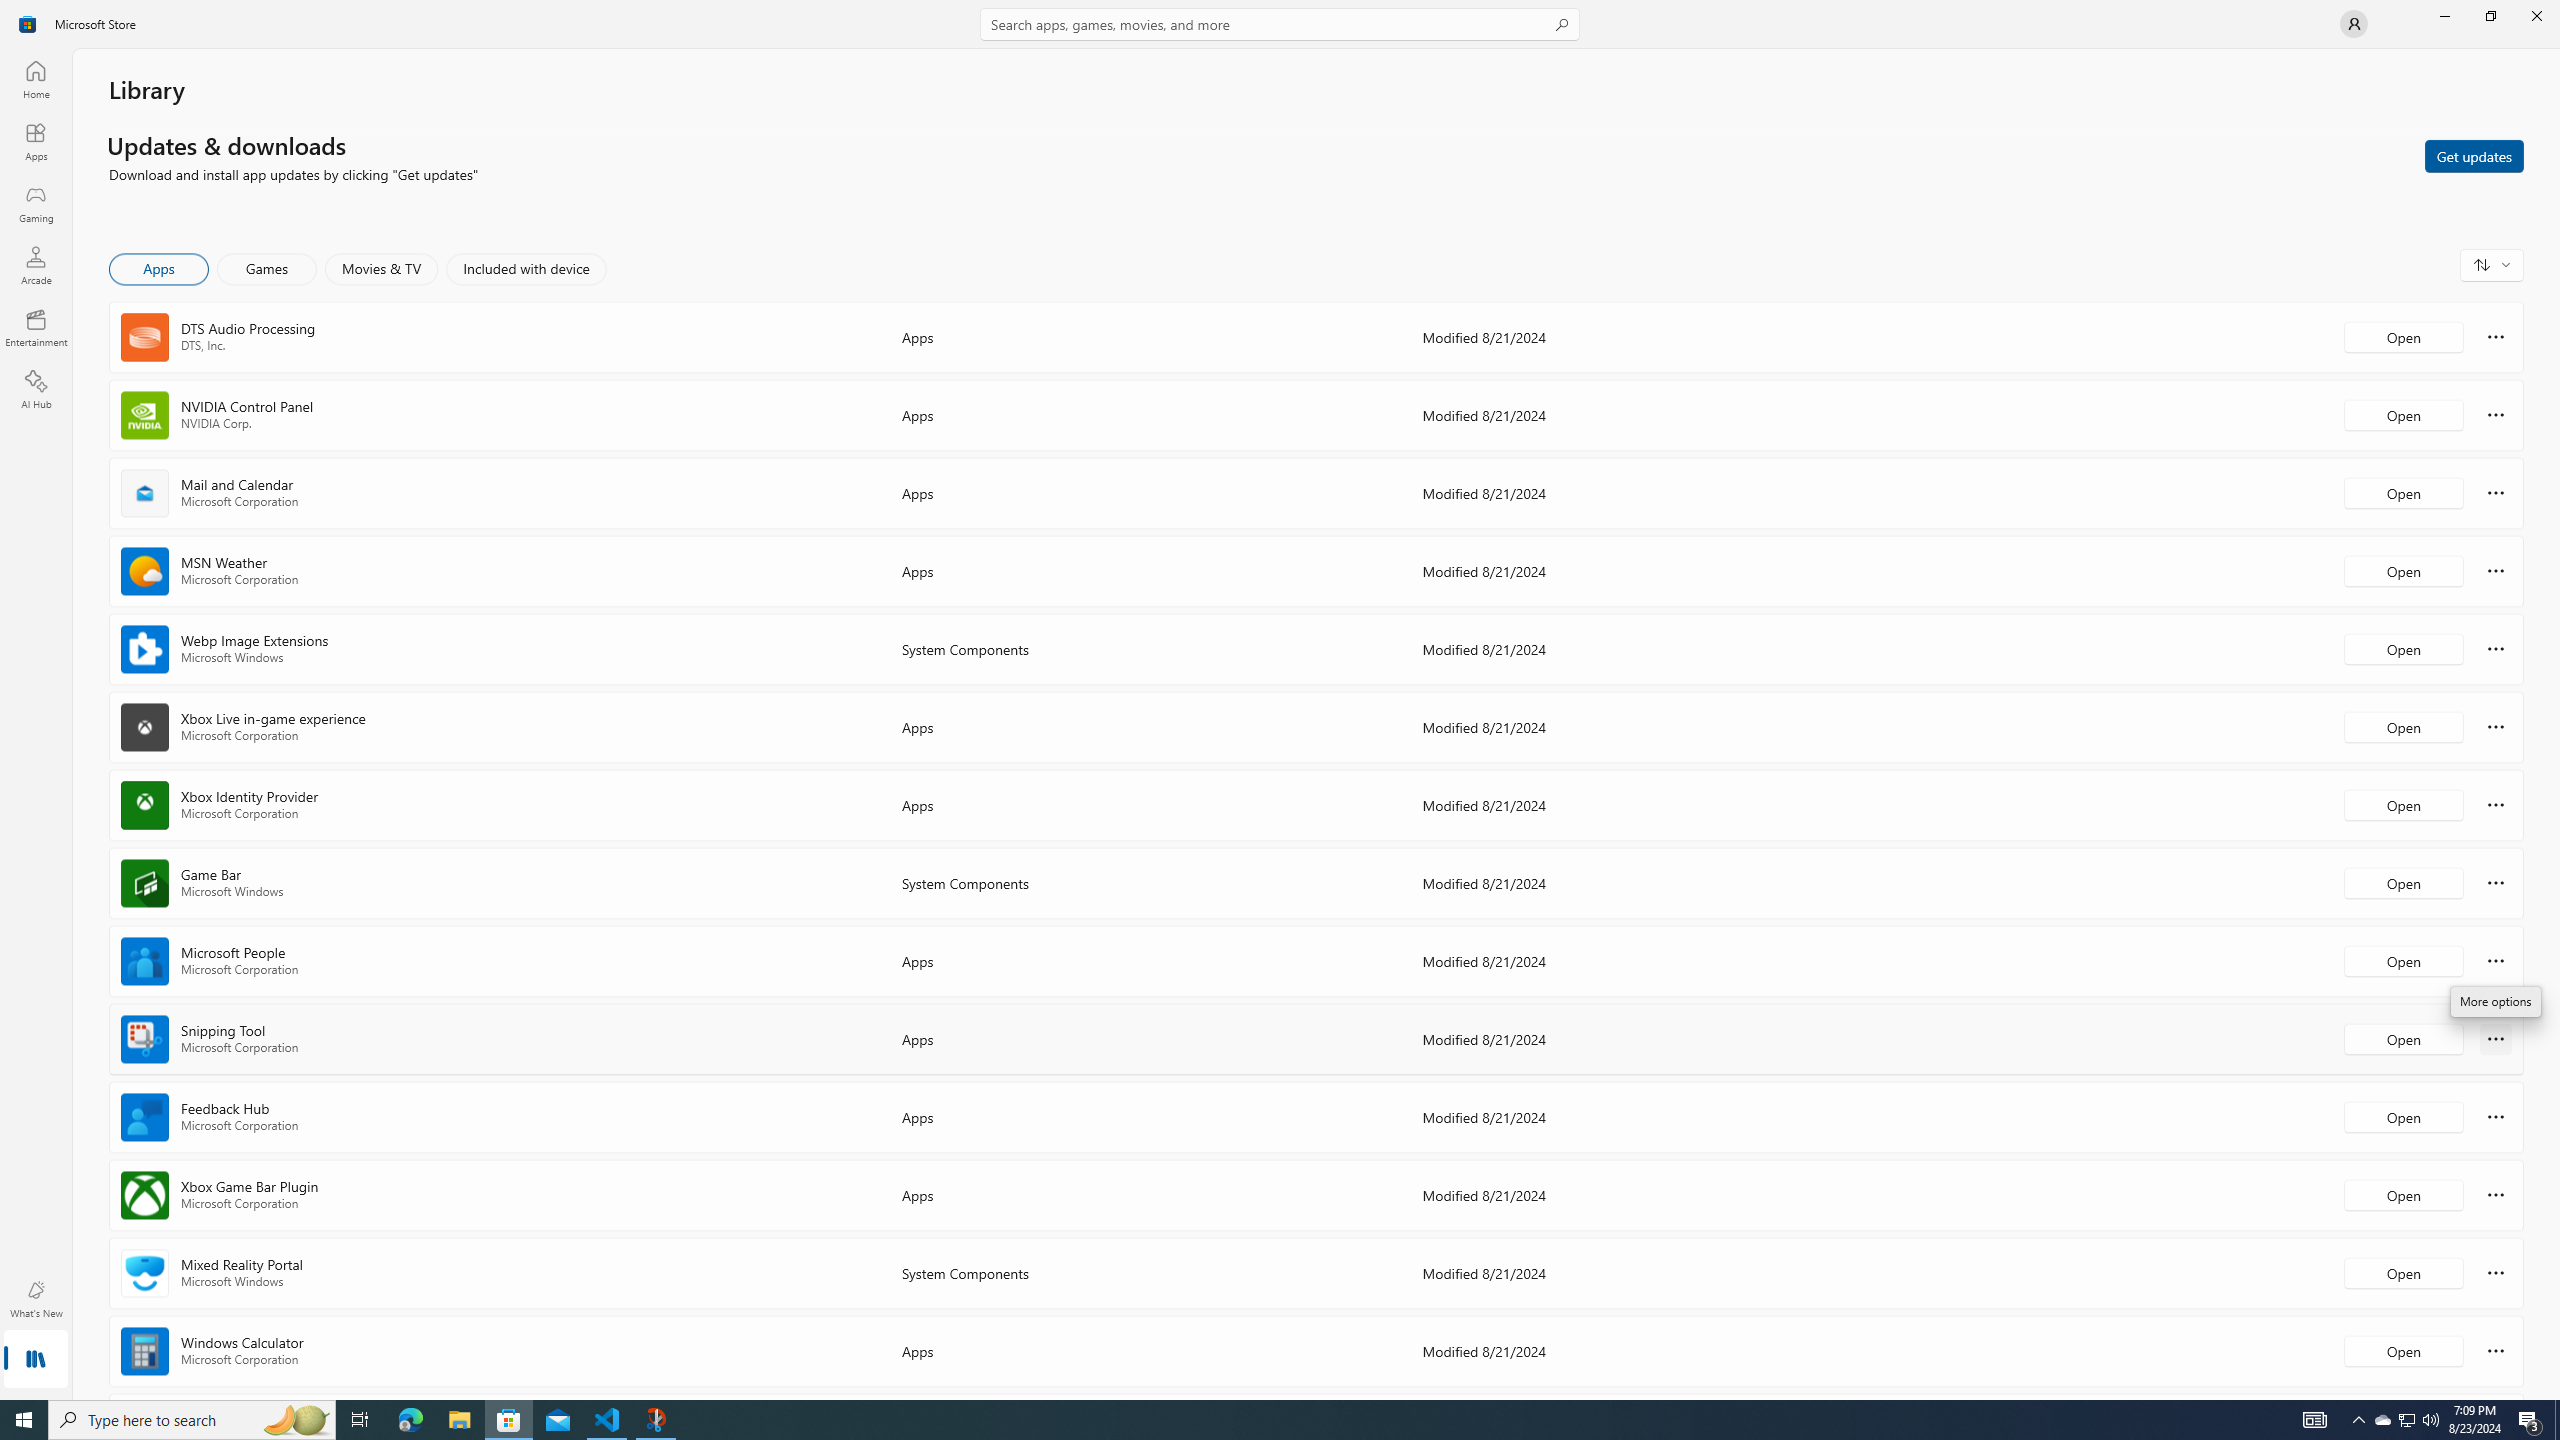 Image resolution: width=2560 pixels, height=1440 pixels. I want to click on Arcade, so click(36, 265).